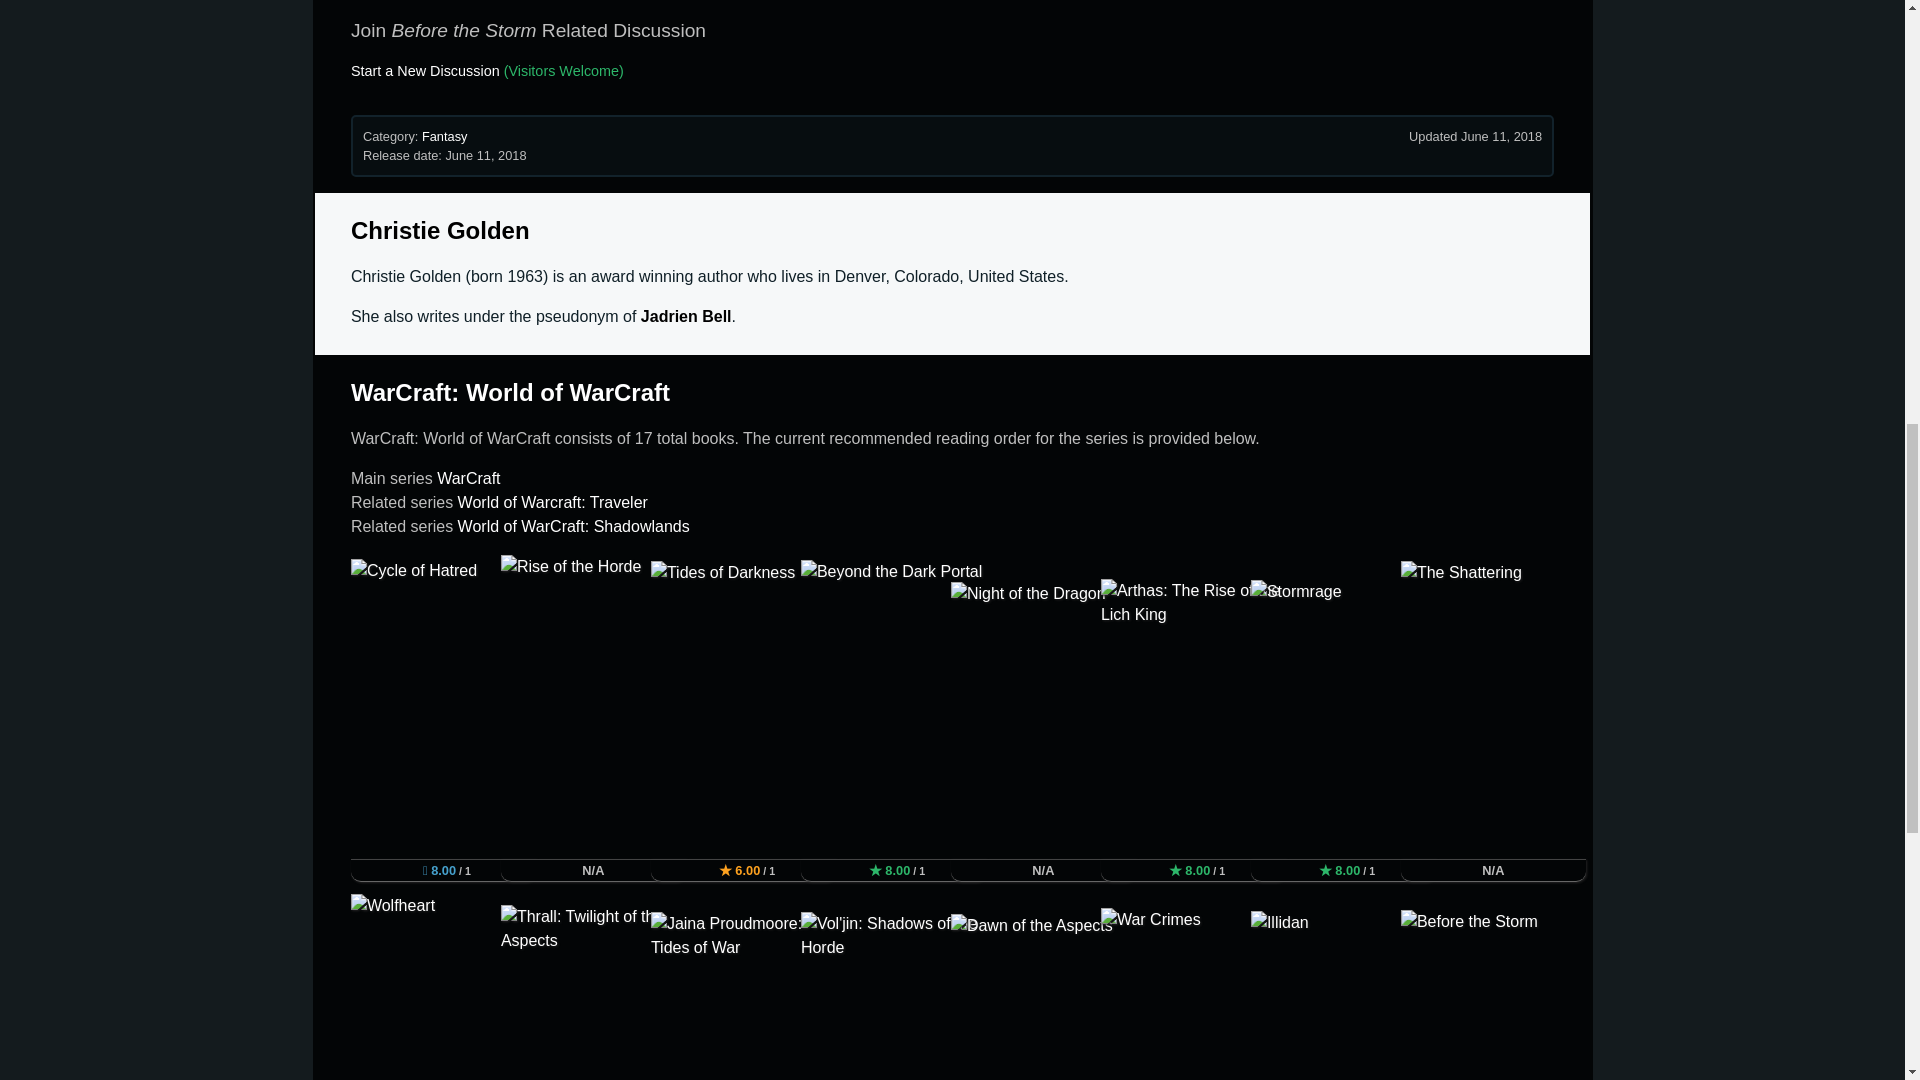 Image resolution: width=1920 pixels, height=1080 pixels. Describe the element at coordinates (510, 392) in the screenshot. I see `WarCraft: World of WarCraft` at that location.